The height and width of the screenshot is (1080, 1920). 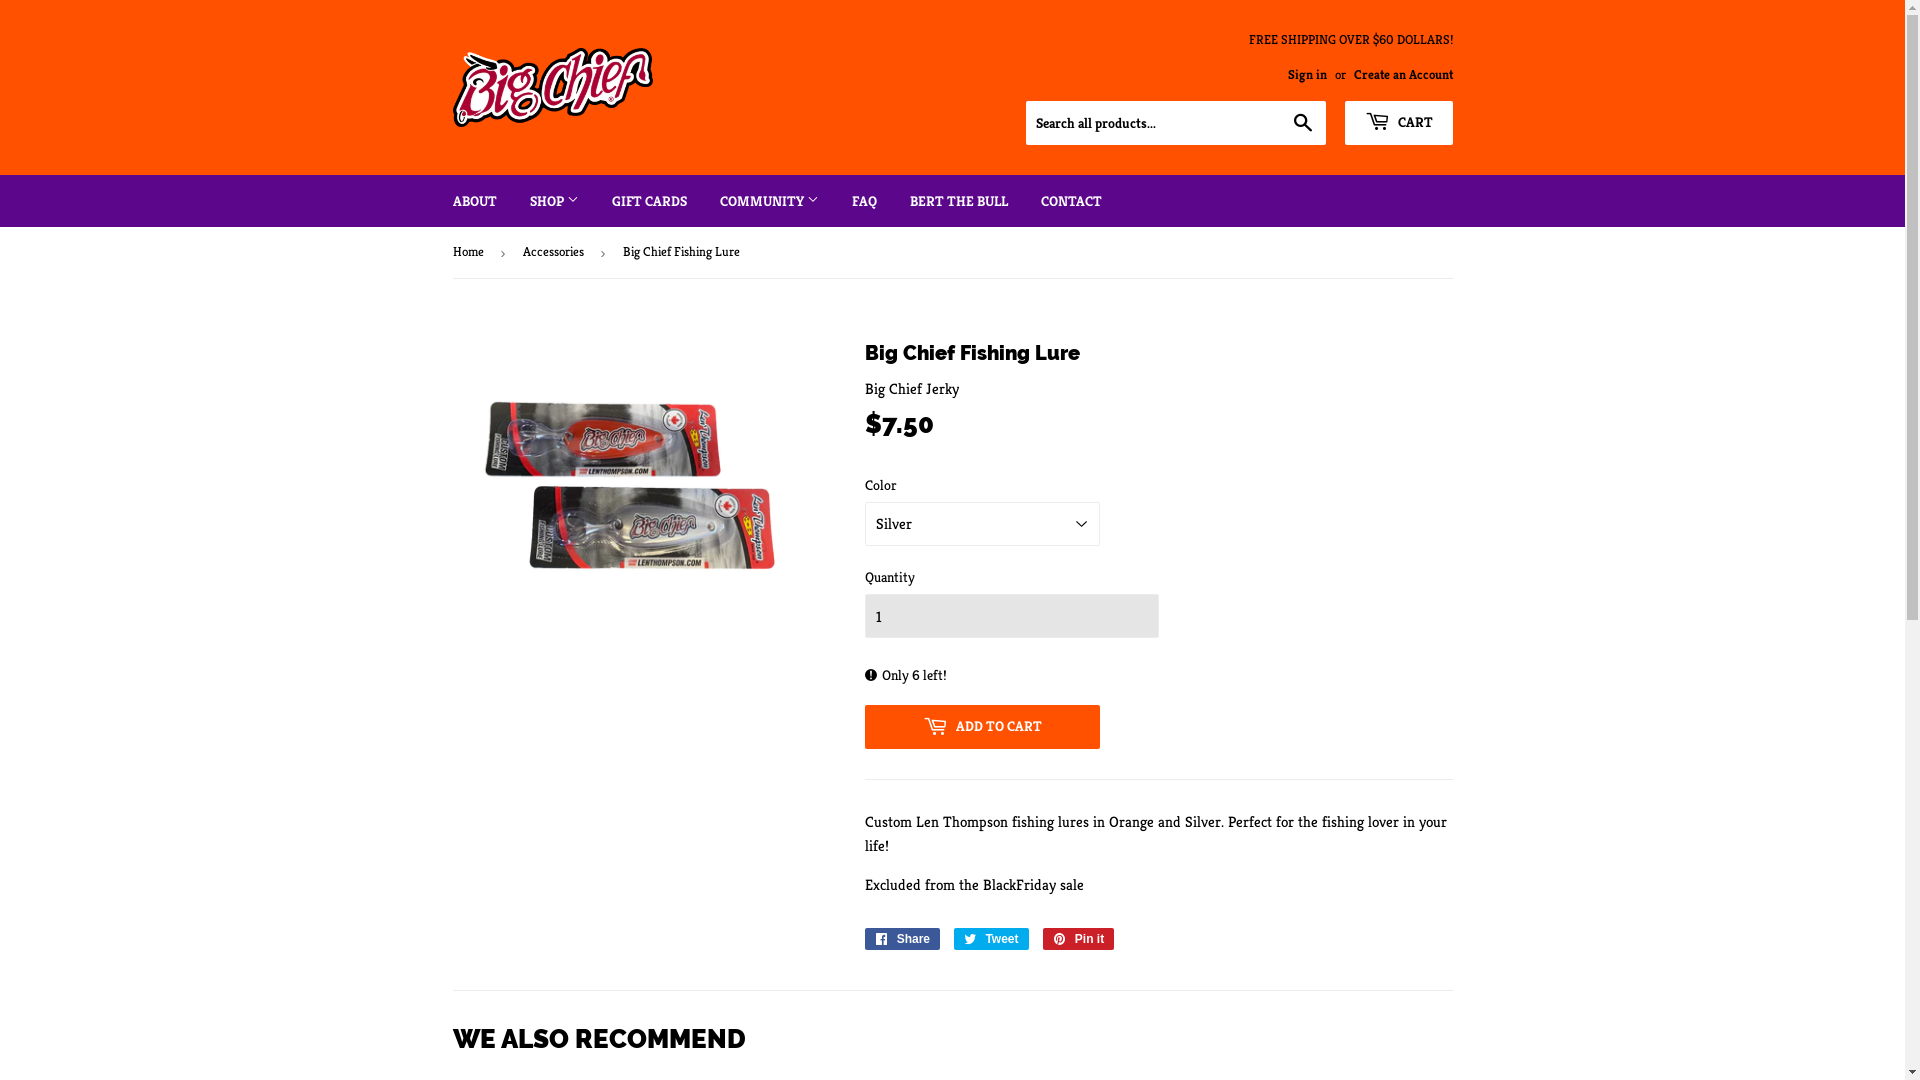 I want to click on Create an Account, so click(x=1404, y=75).